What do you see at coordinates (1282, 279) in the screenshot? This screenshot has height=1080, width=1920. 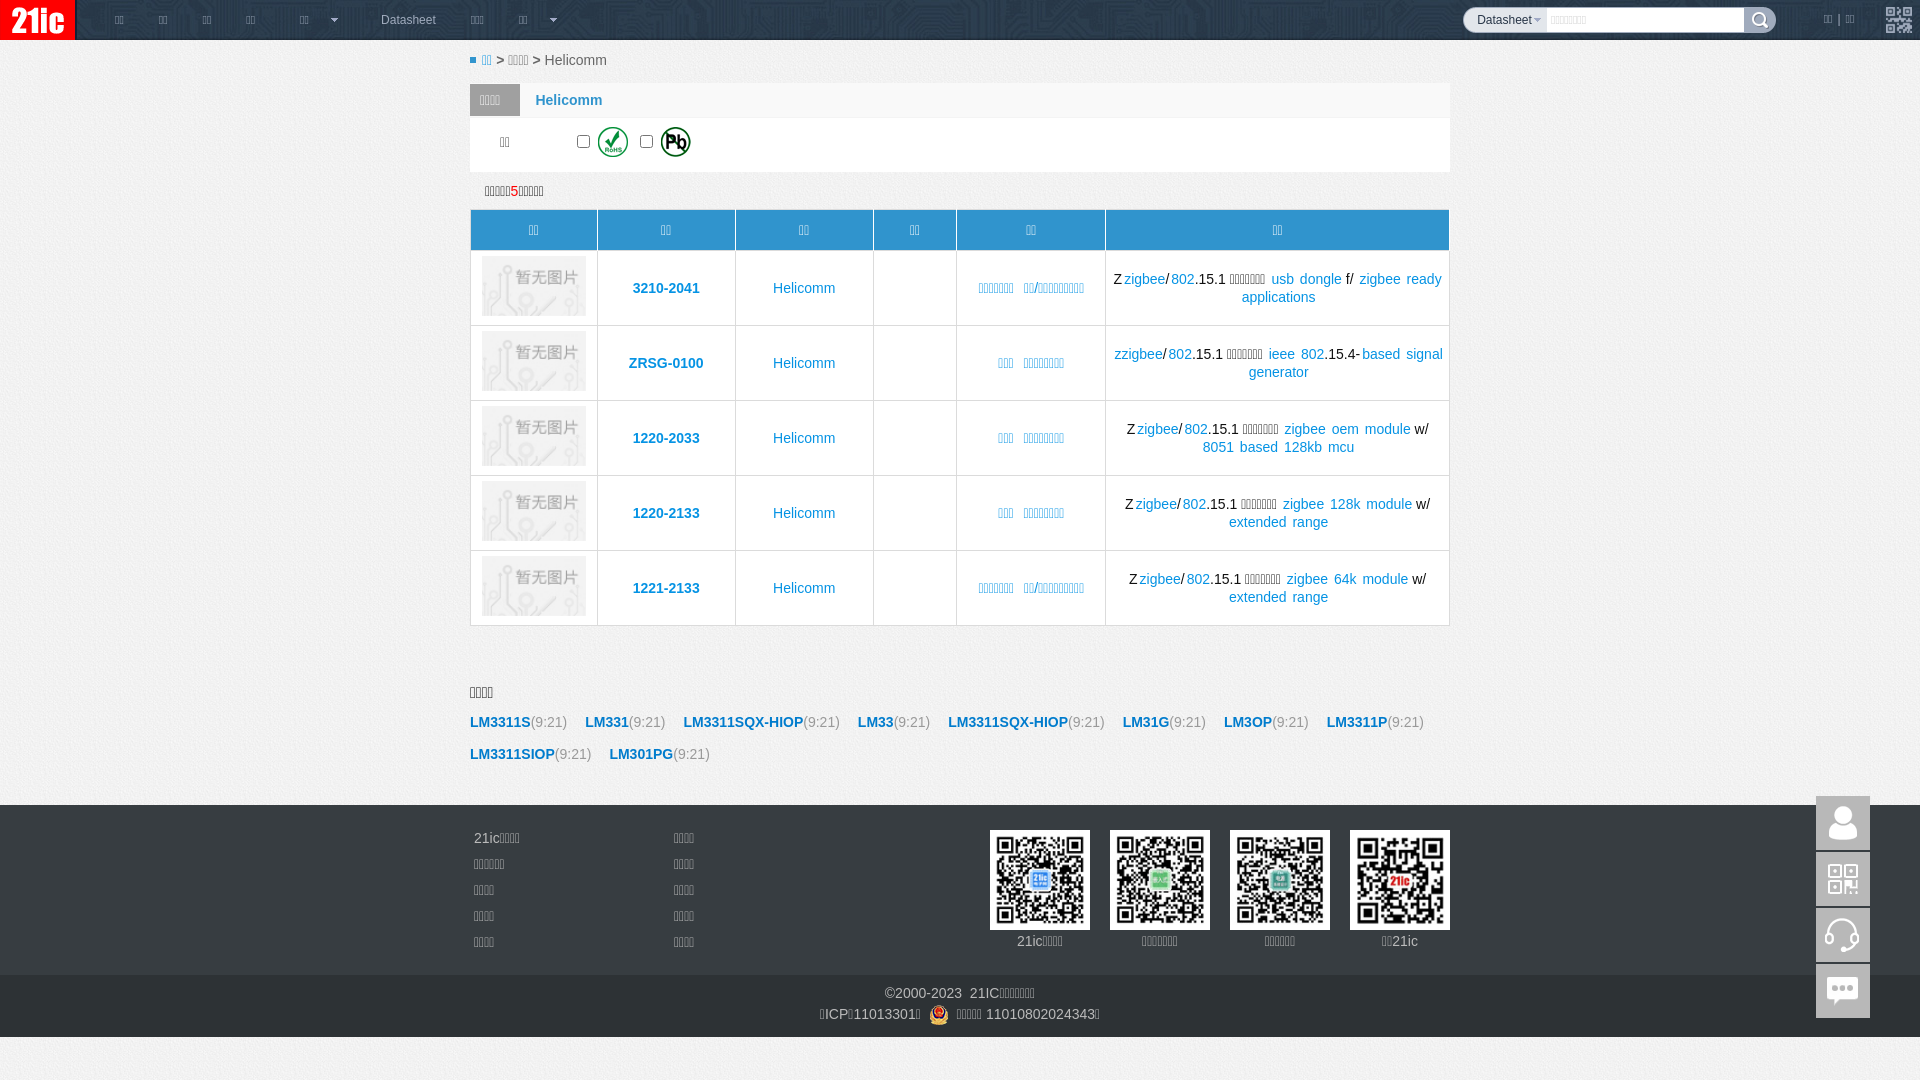 I see `usb` at bounding box center [1282, 279].